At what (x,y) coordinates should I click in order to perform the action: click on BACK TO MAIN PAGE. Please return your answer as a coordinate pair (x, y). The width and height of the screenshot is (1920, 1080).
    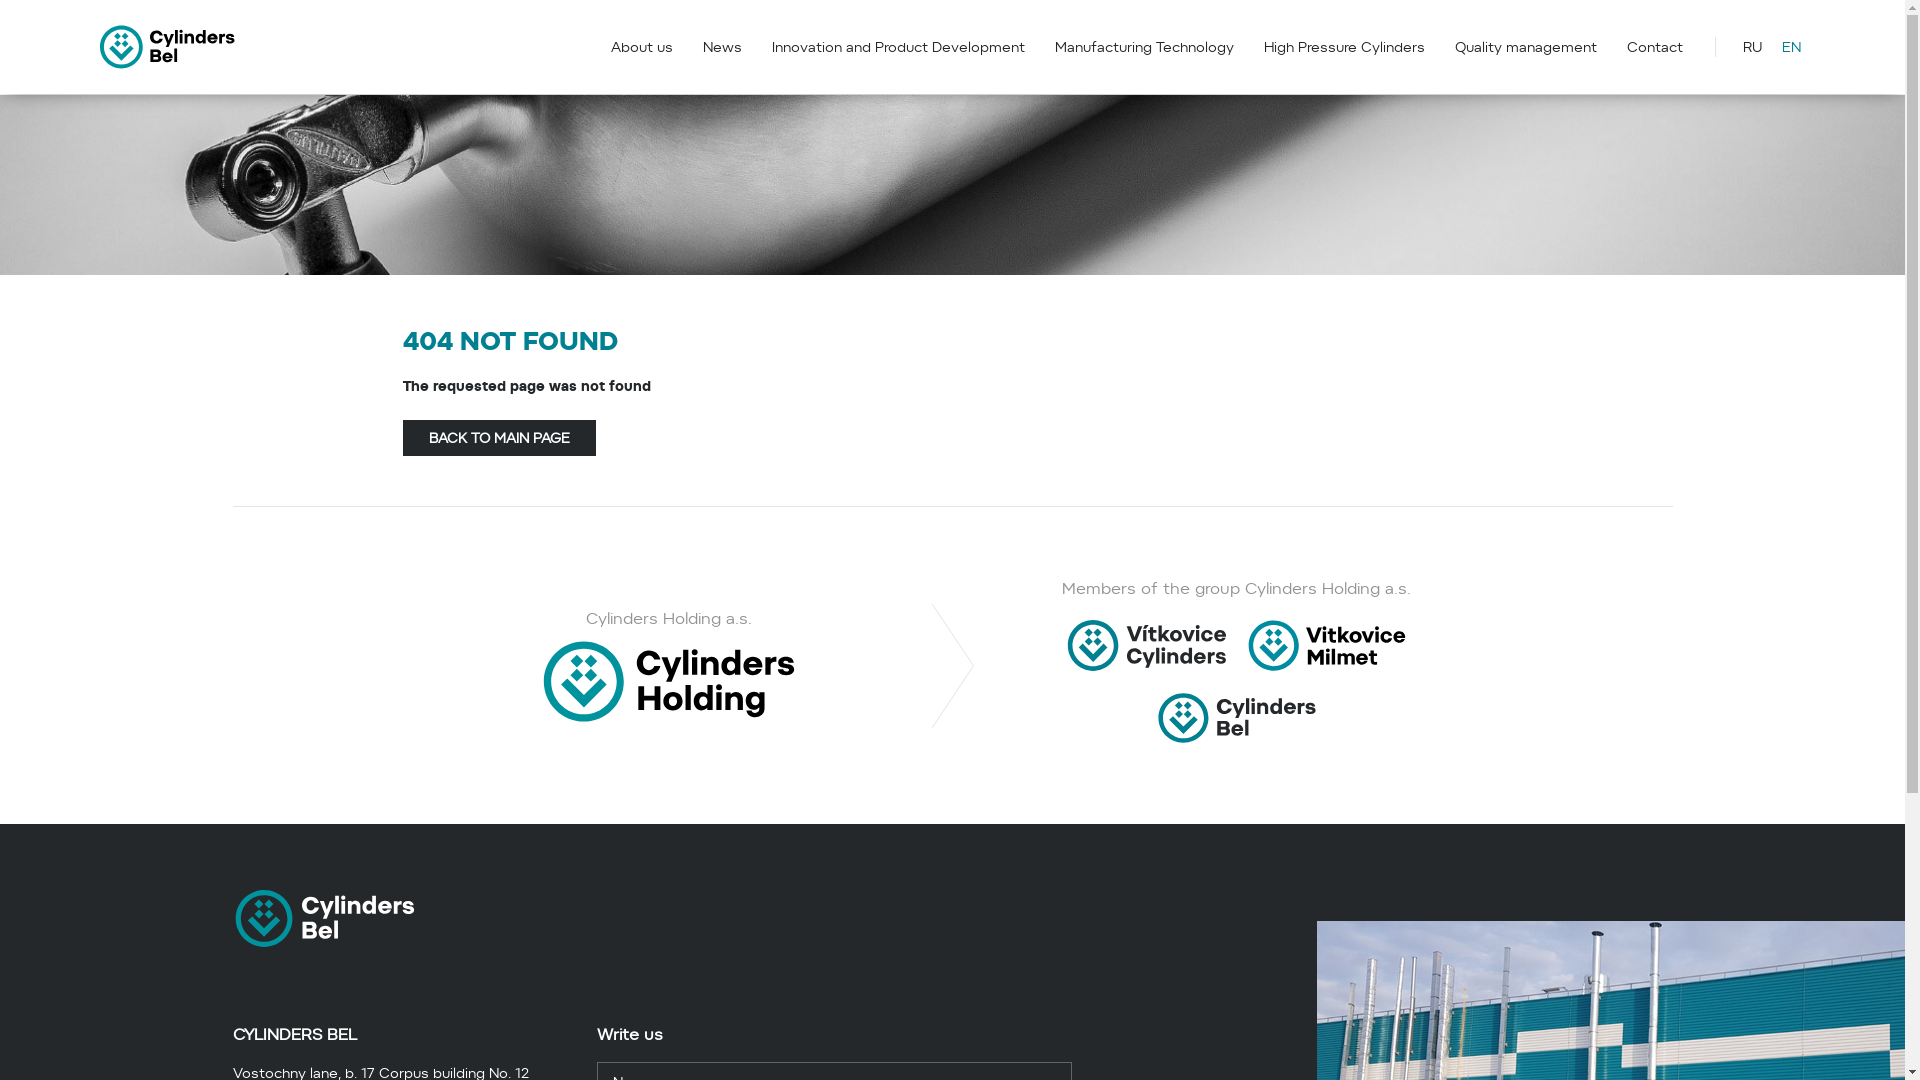
    Looking at the image, I should click on (498, 438).